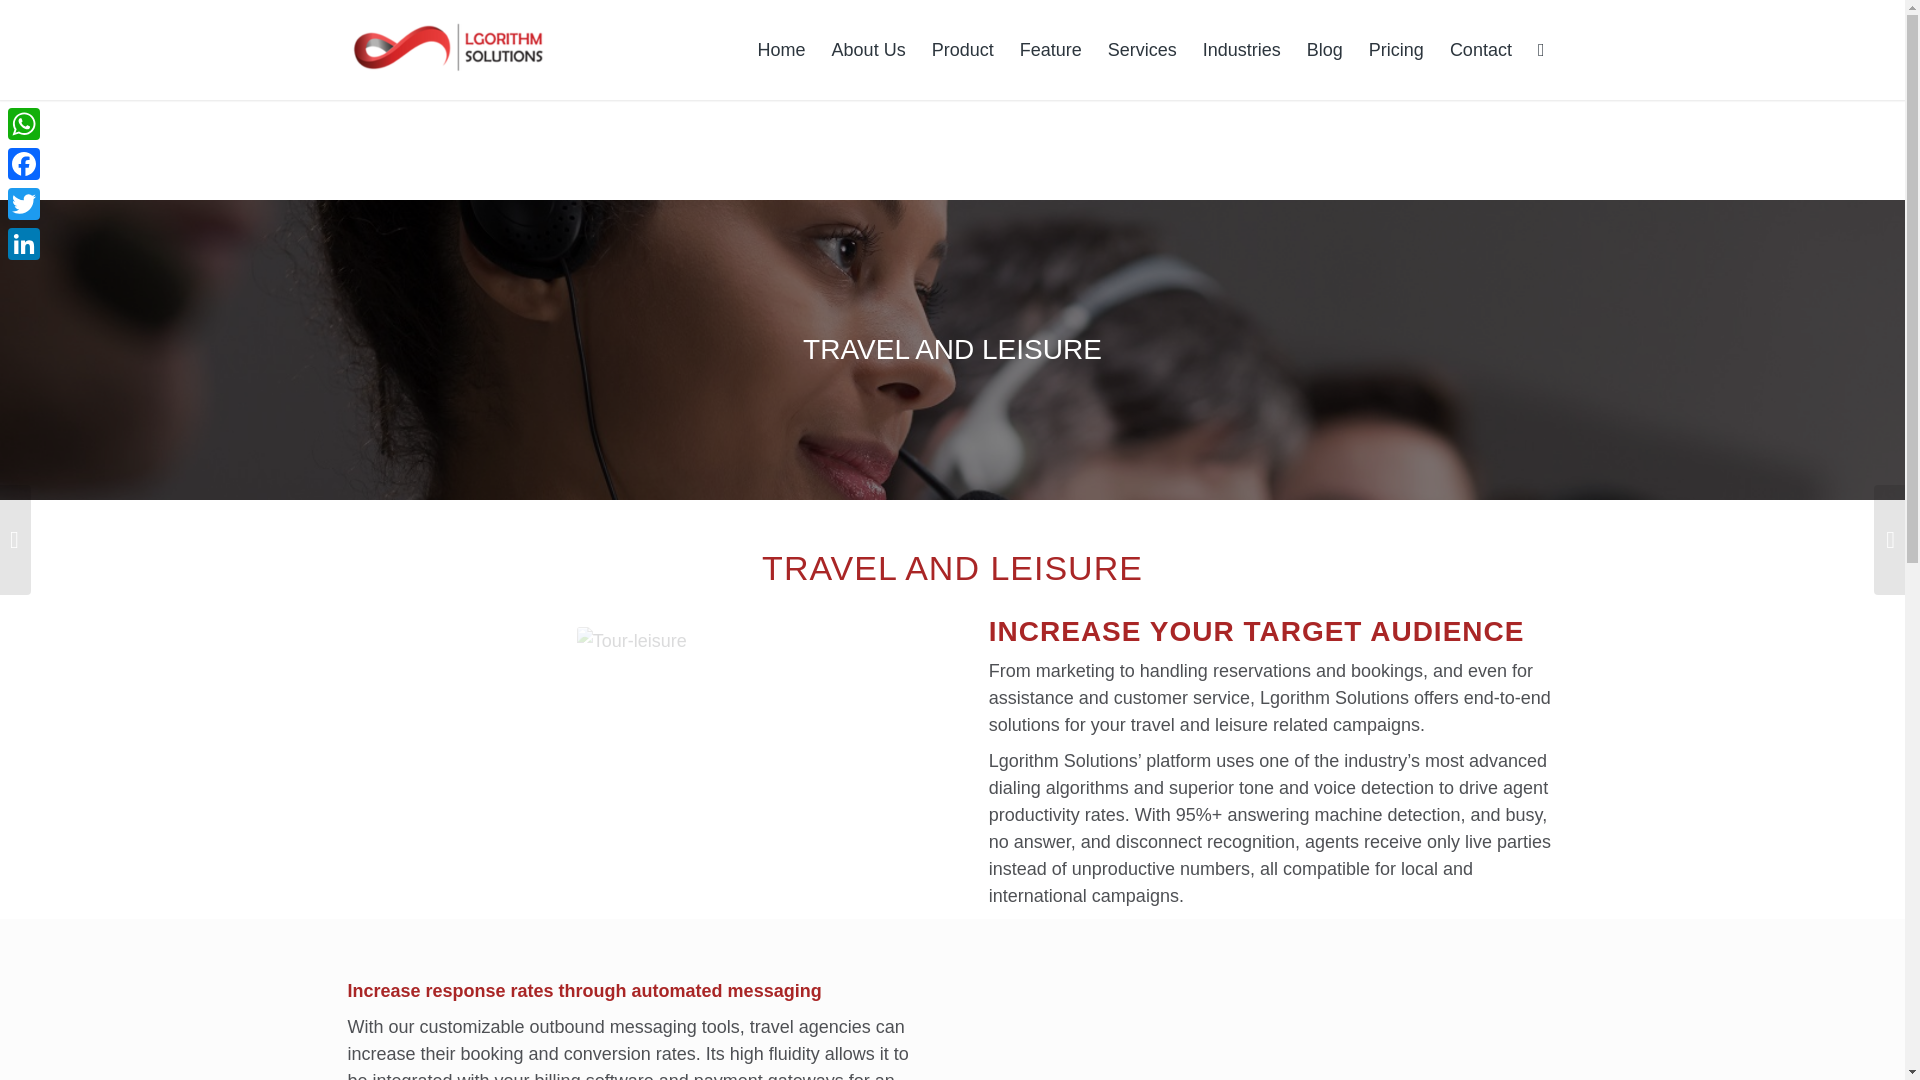  What do you see at coordinates (24, 243) in the screenshot?
I see `LinkedIn` at bounding box center [24, 243].